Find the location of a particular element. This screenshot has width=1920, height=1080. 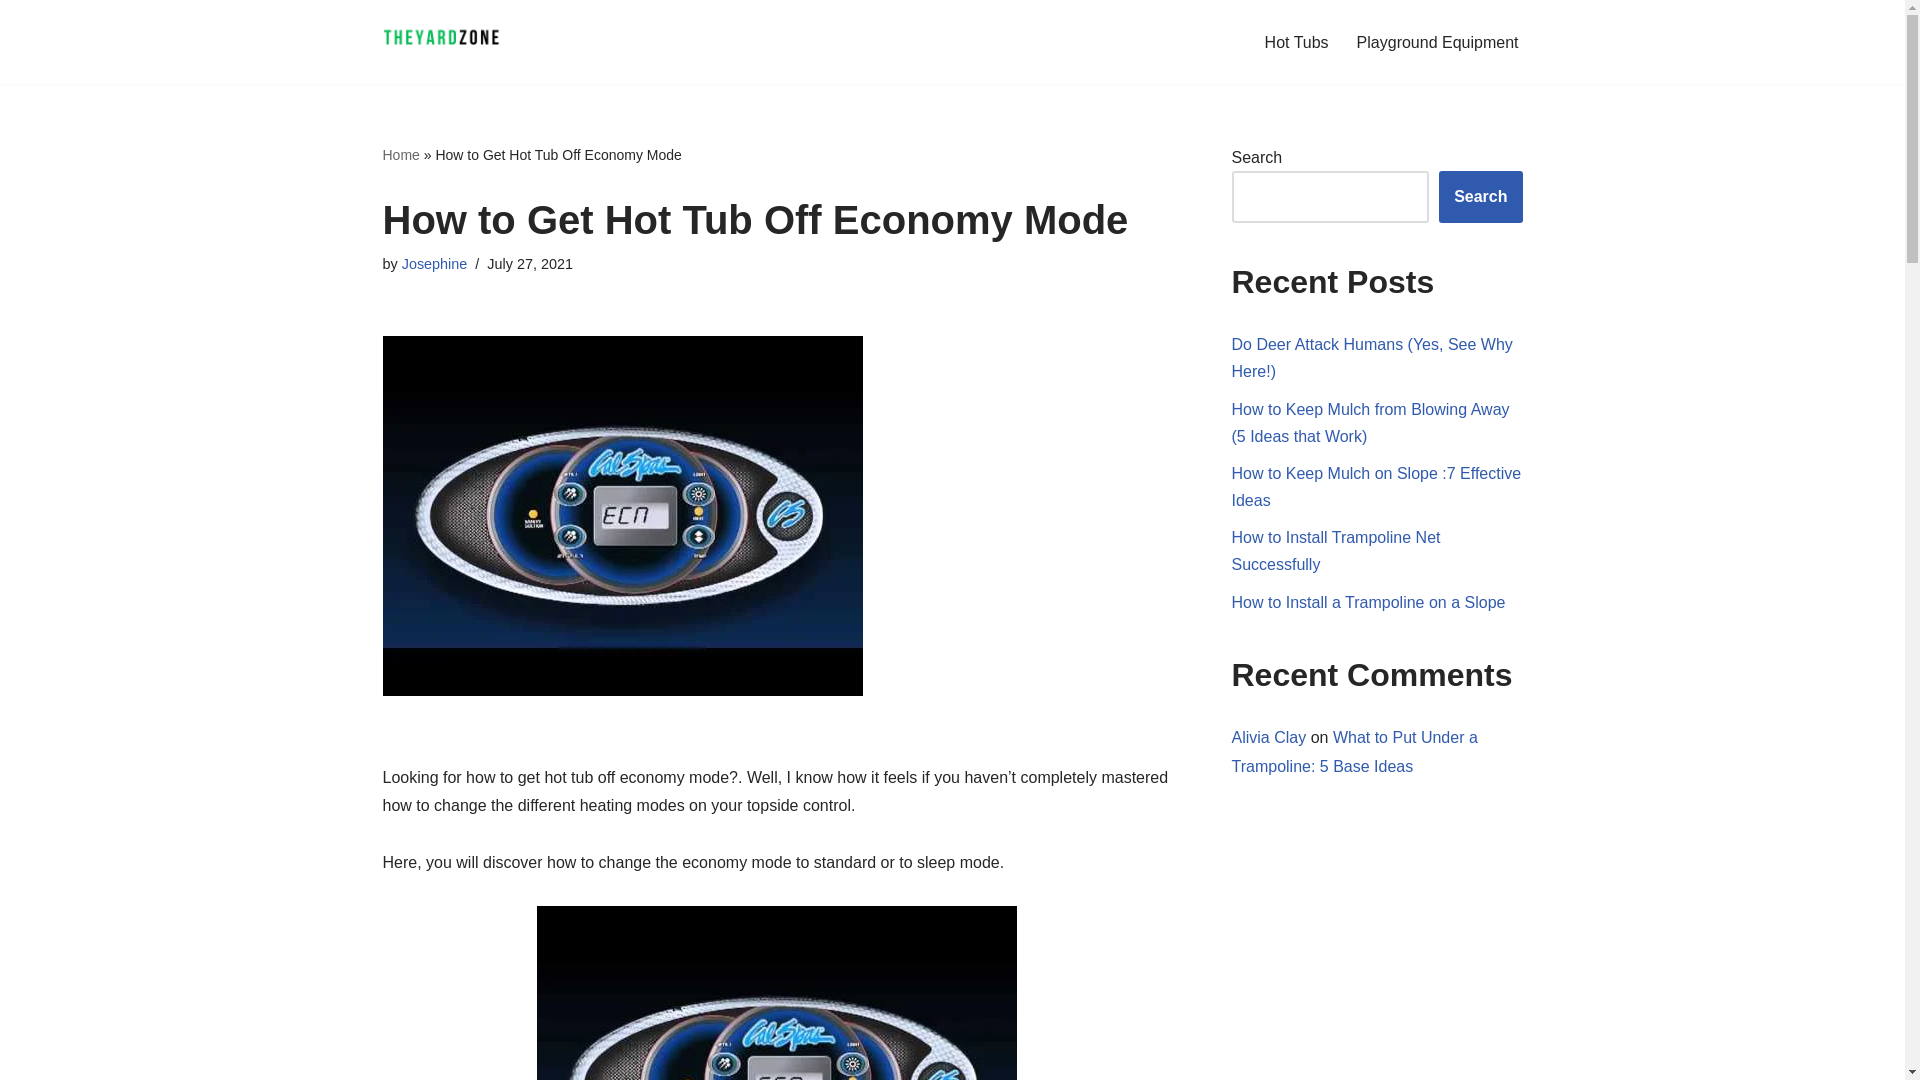

Playground Equipment is located at coordinates (1438, 42).